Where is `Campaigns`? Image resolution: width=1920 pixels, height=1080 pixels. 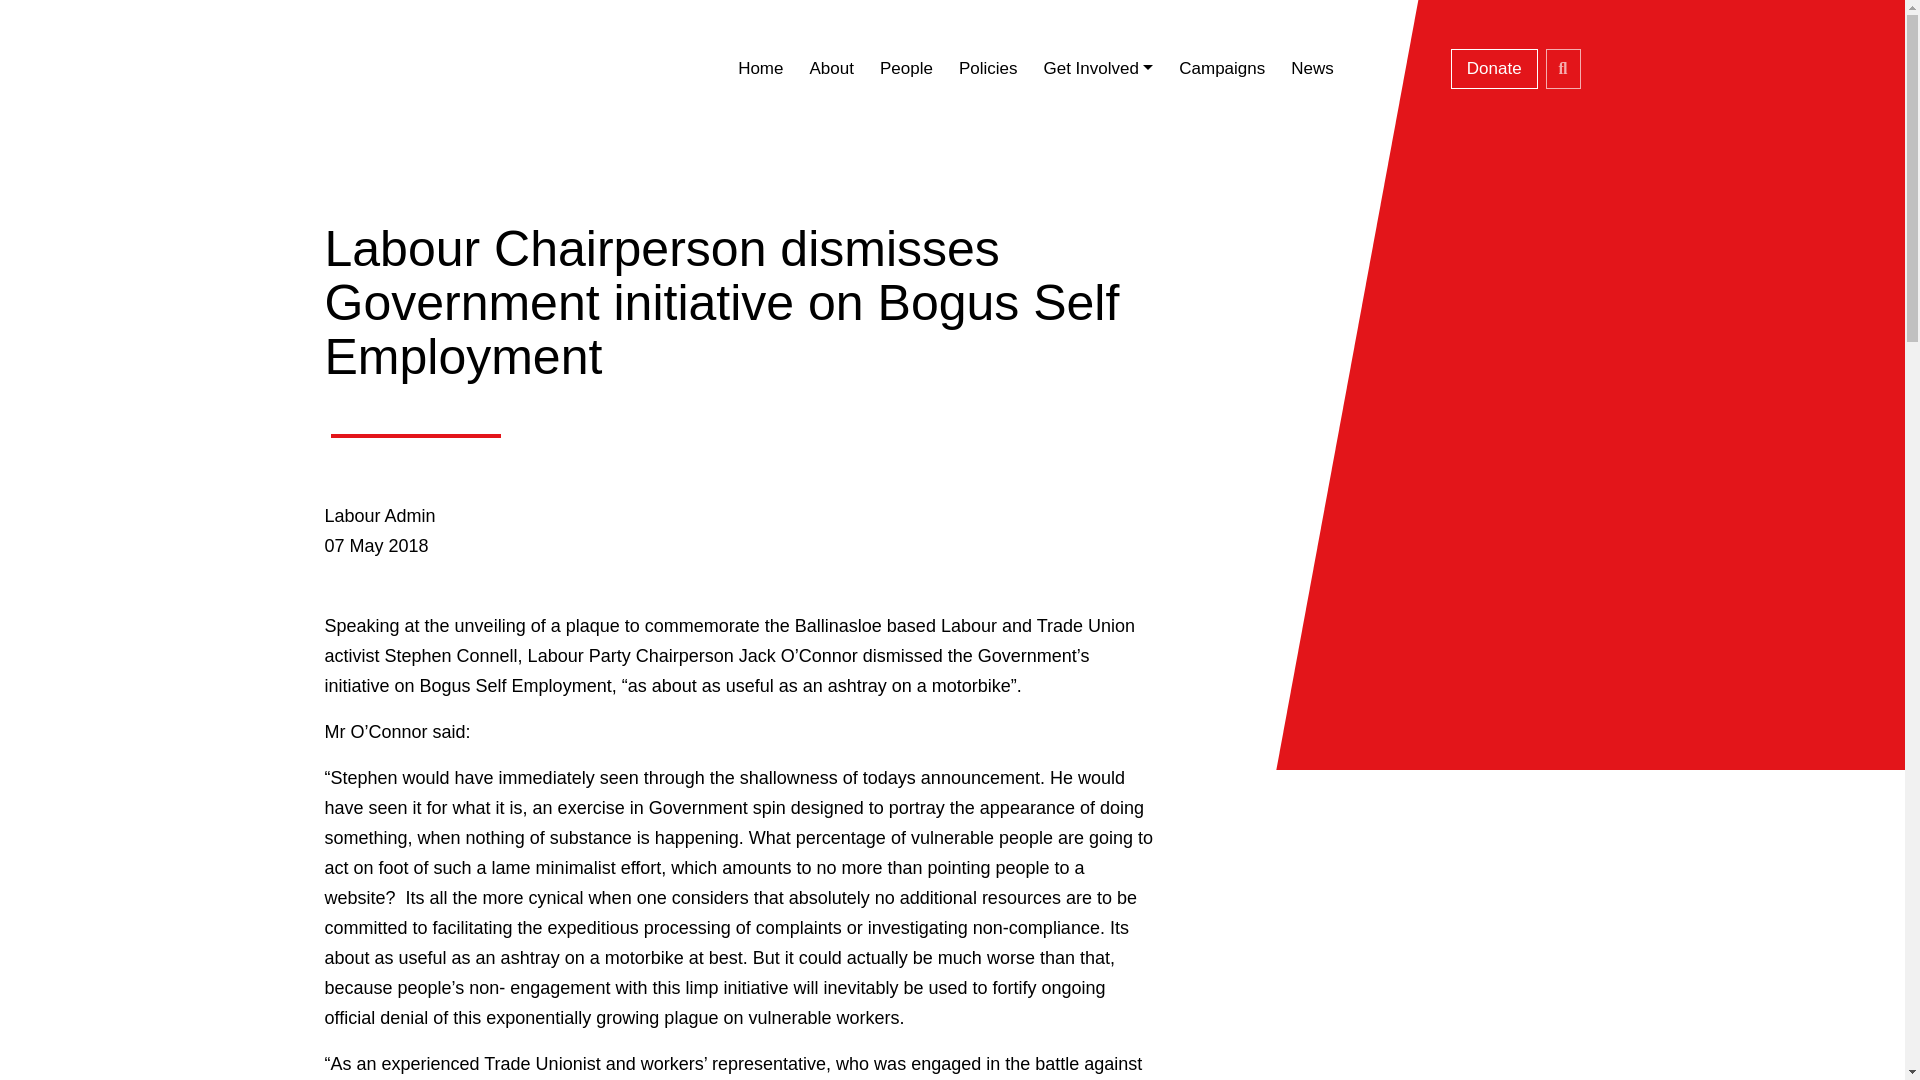 Campaigns is located at coordinates (1222, 68).